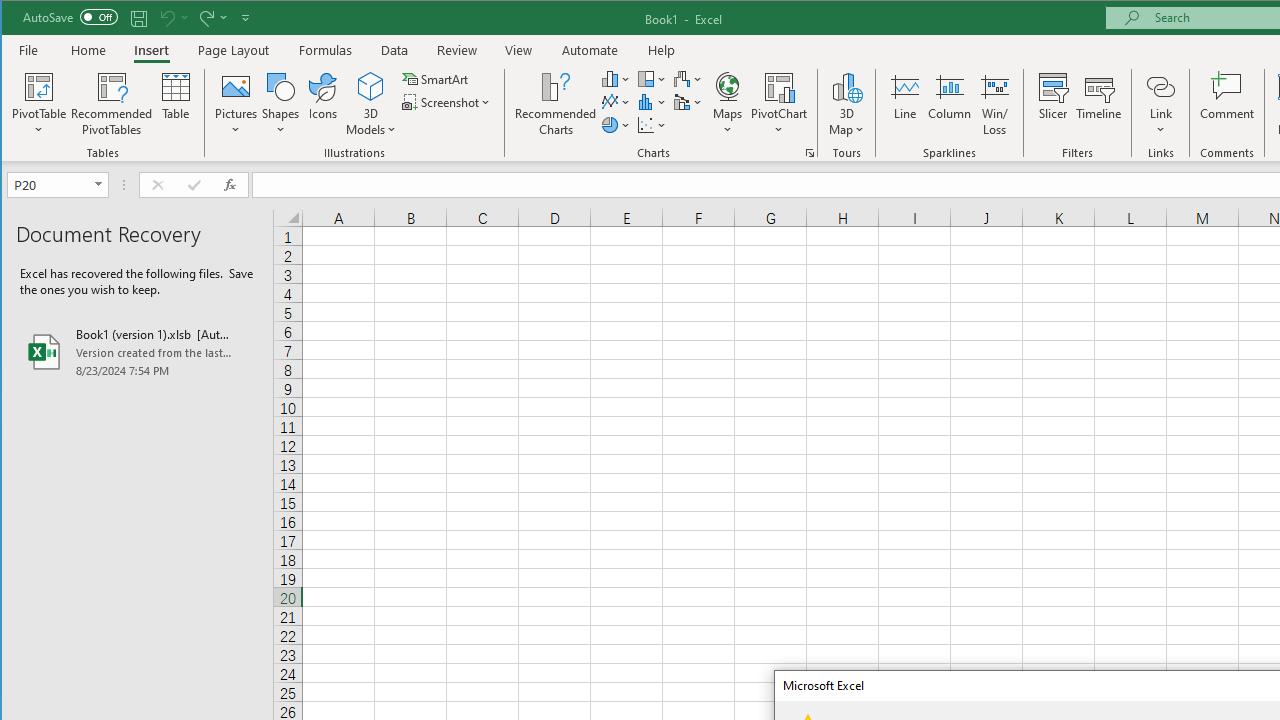  I want to click on Help, so click(661, 50).